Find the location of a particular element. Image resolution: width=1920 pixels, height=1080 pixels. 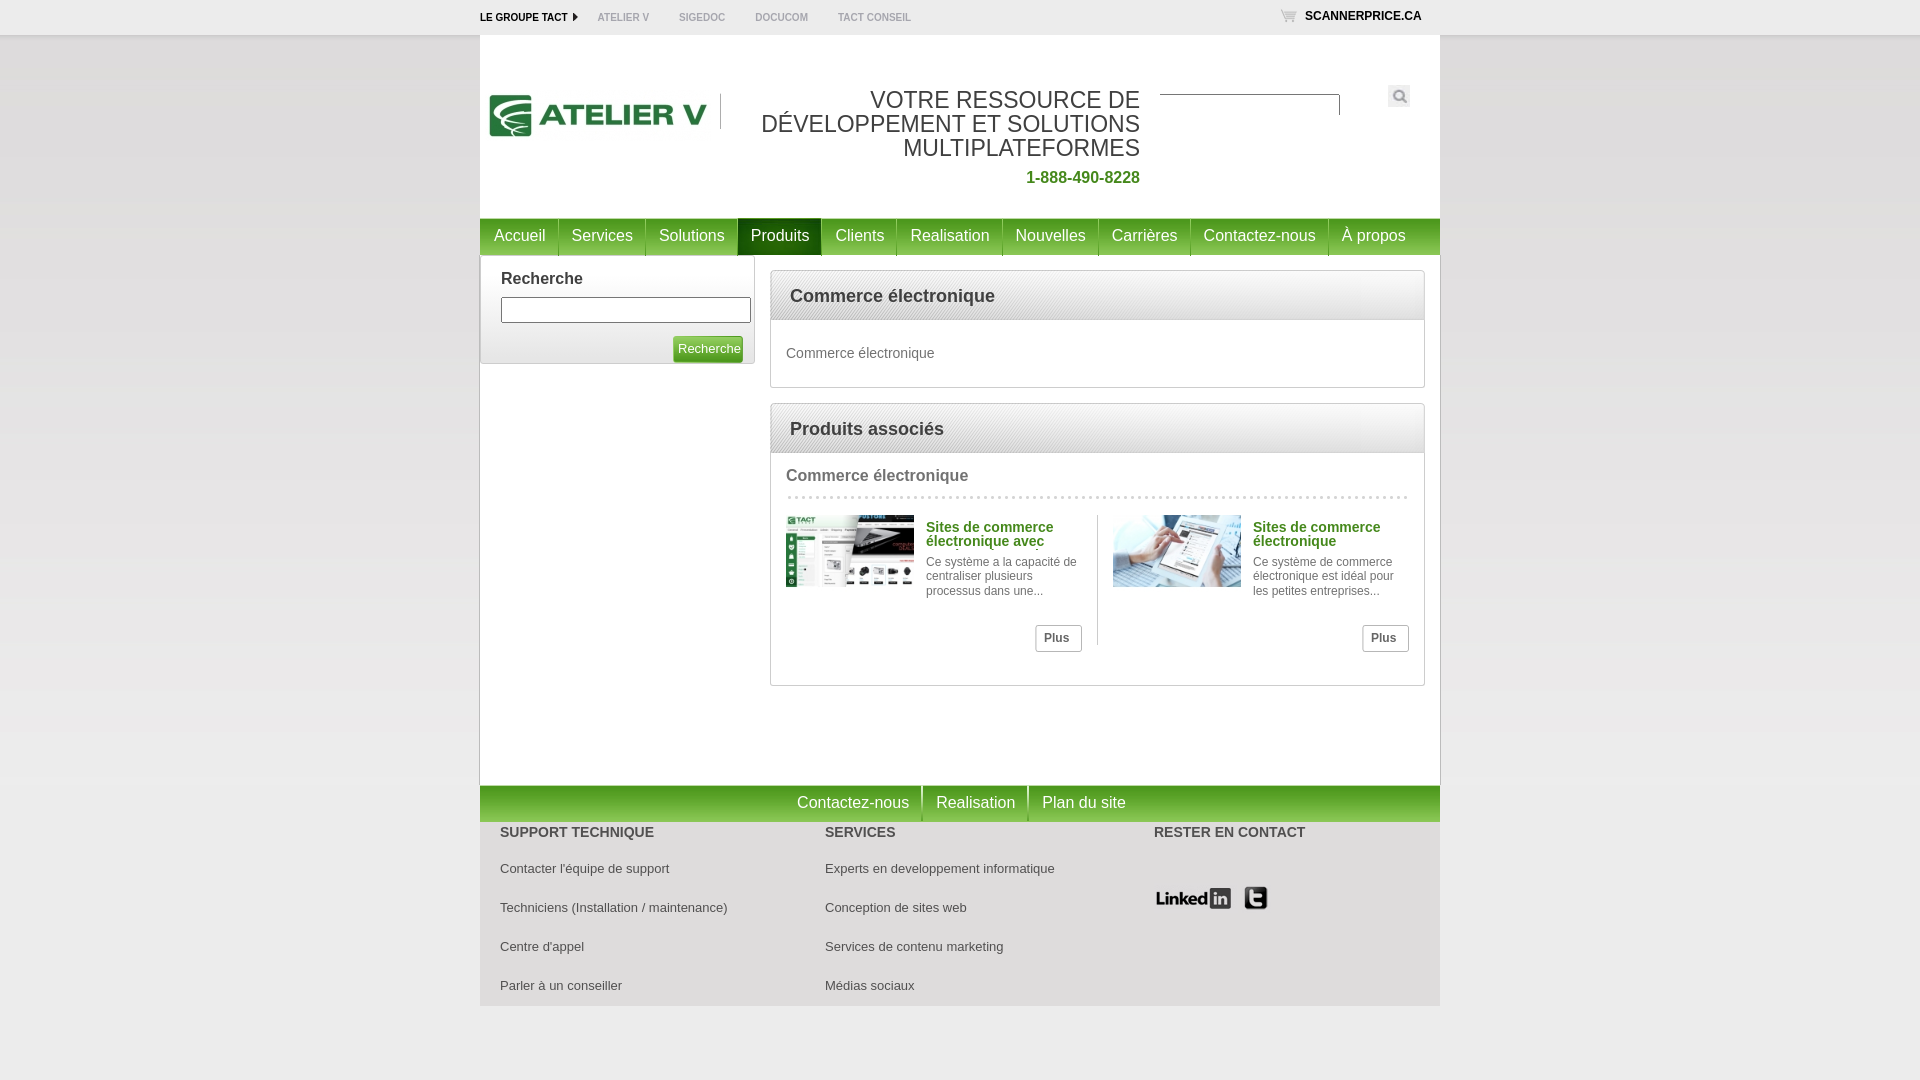

TACT CONSEIL is located at coordinates (874, 18).